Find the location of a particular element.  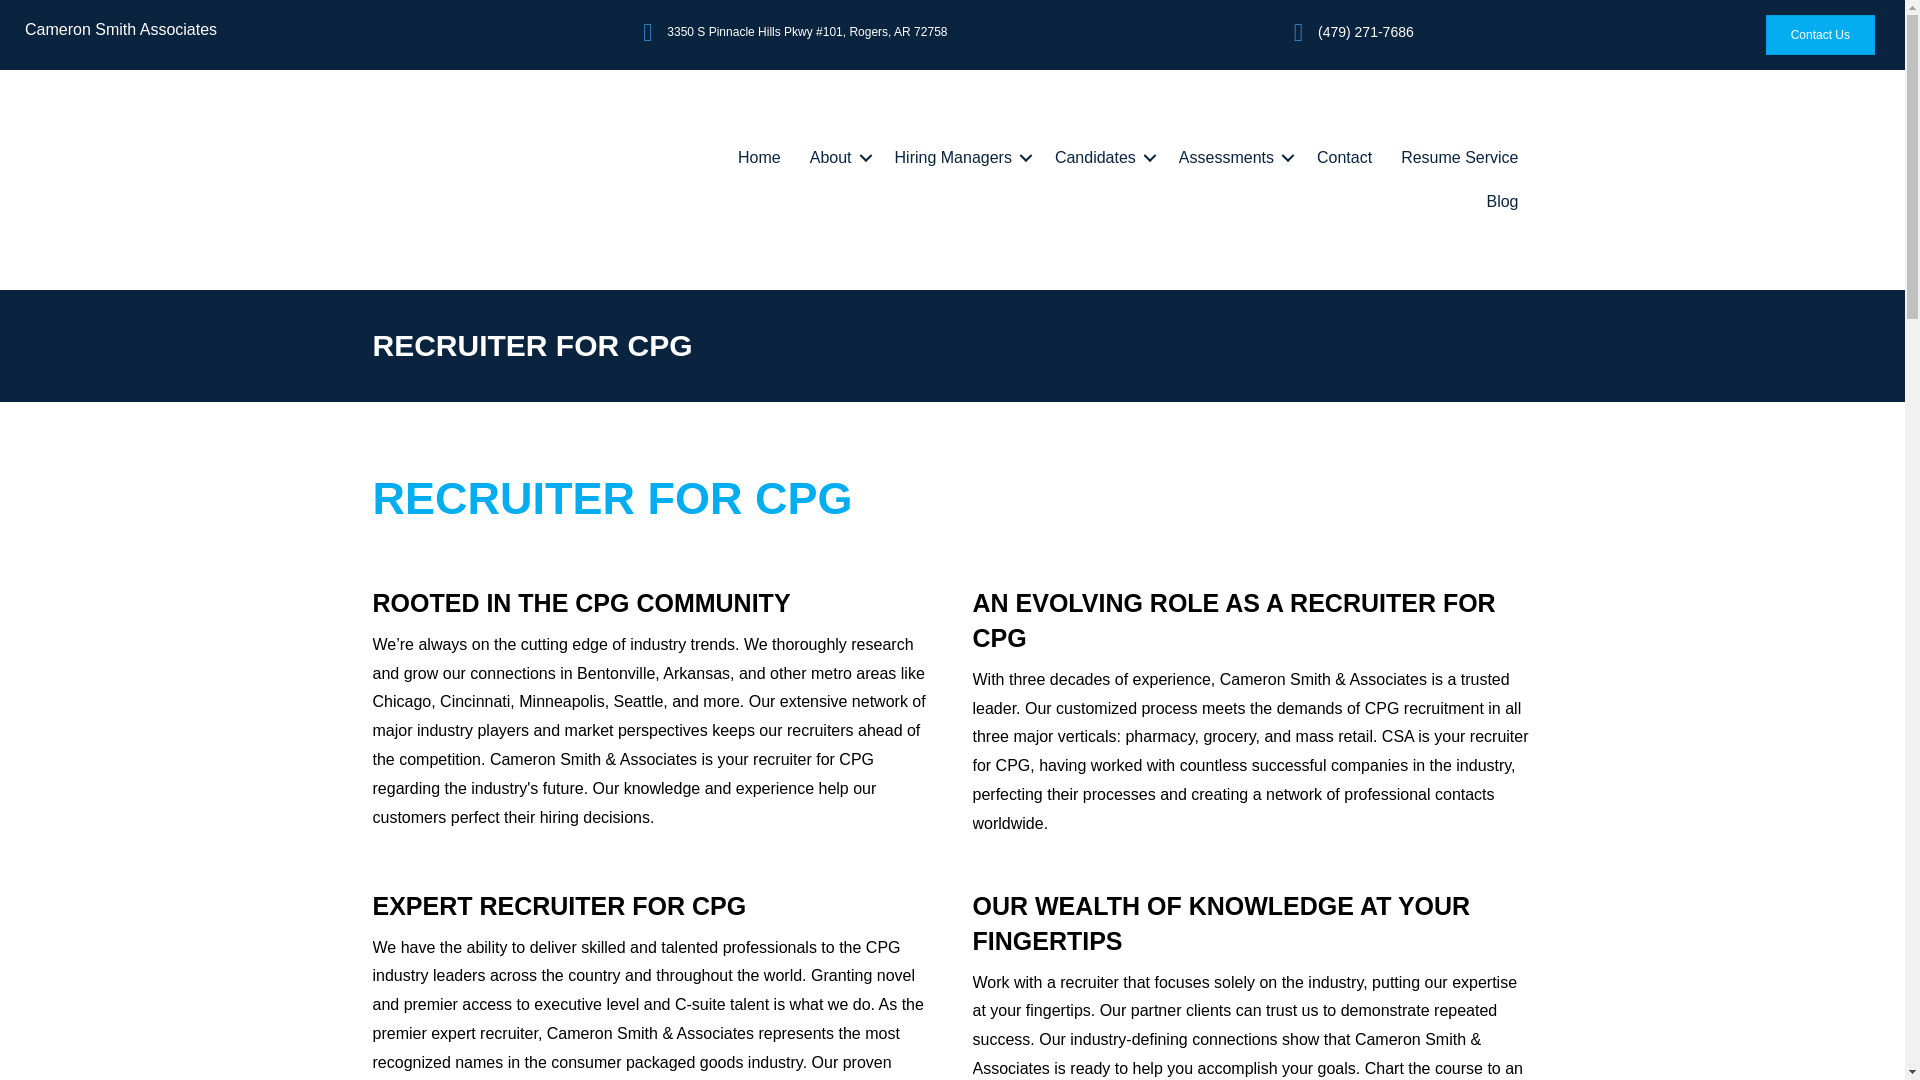

Assessments is located at coordinates (1233, 158).